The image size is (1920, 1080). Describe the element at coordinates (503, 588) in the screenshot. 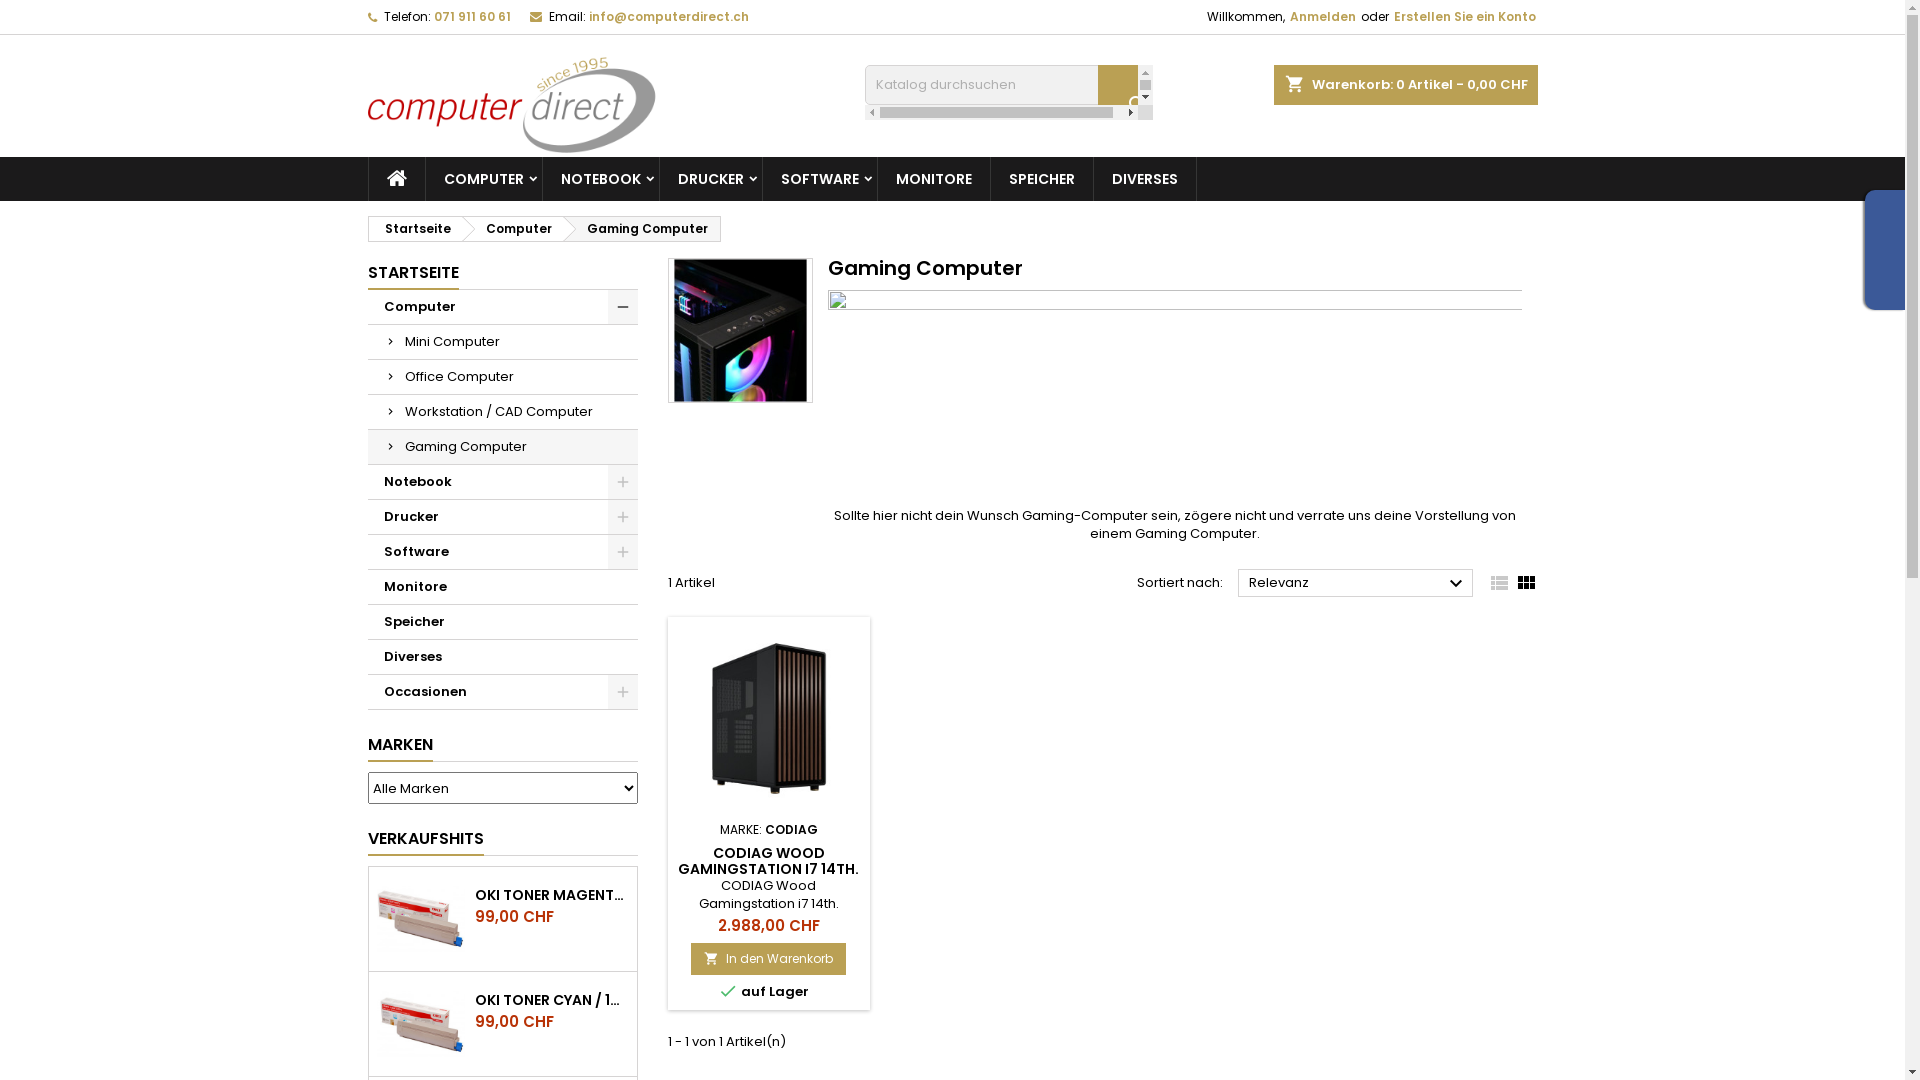

I see `Monitore` at that location.